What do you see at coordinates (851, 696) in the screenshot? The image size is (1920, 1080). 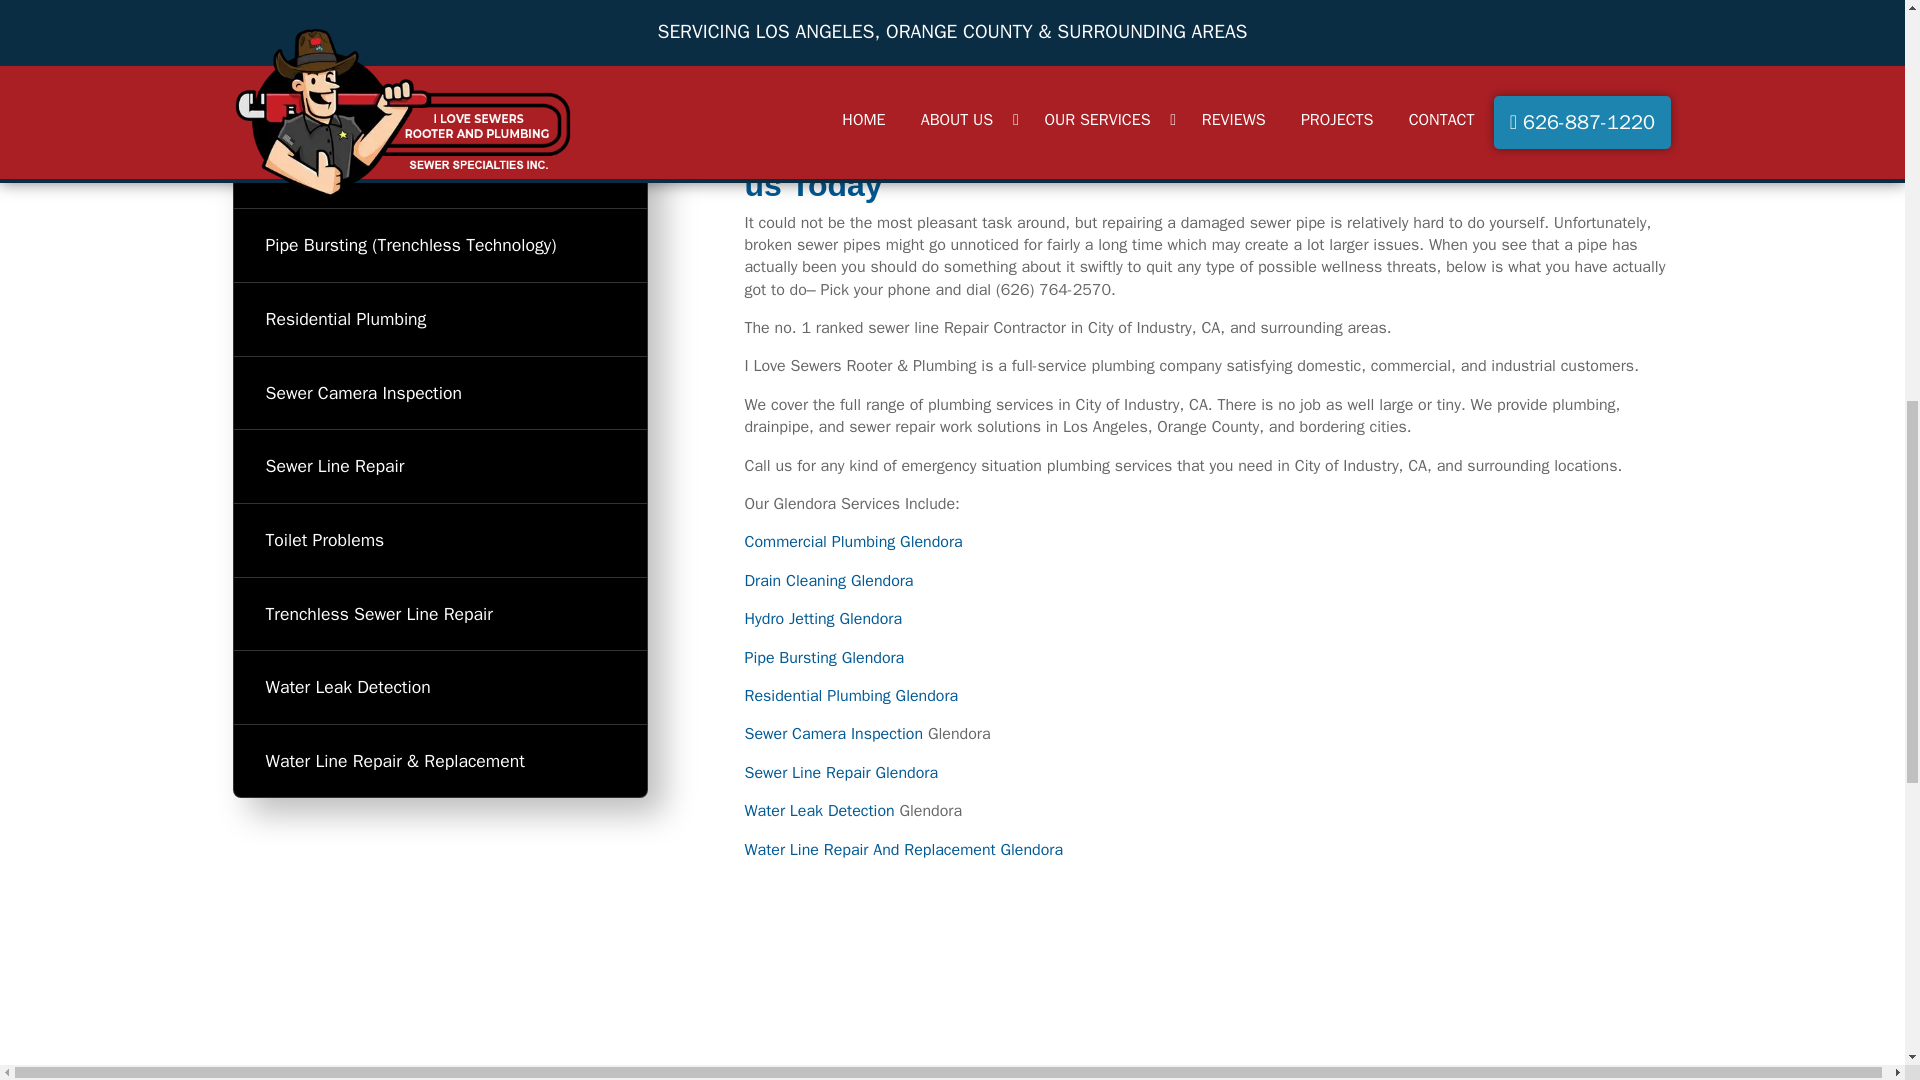 I see `Residential Plumbing Glendora` at bounding box center [851, 696].